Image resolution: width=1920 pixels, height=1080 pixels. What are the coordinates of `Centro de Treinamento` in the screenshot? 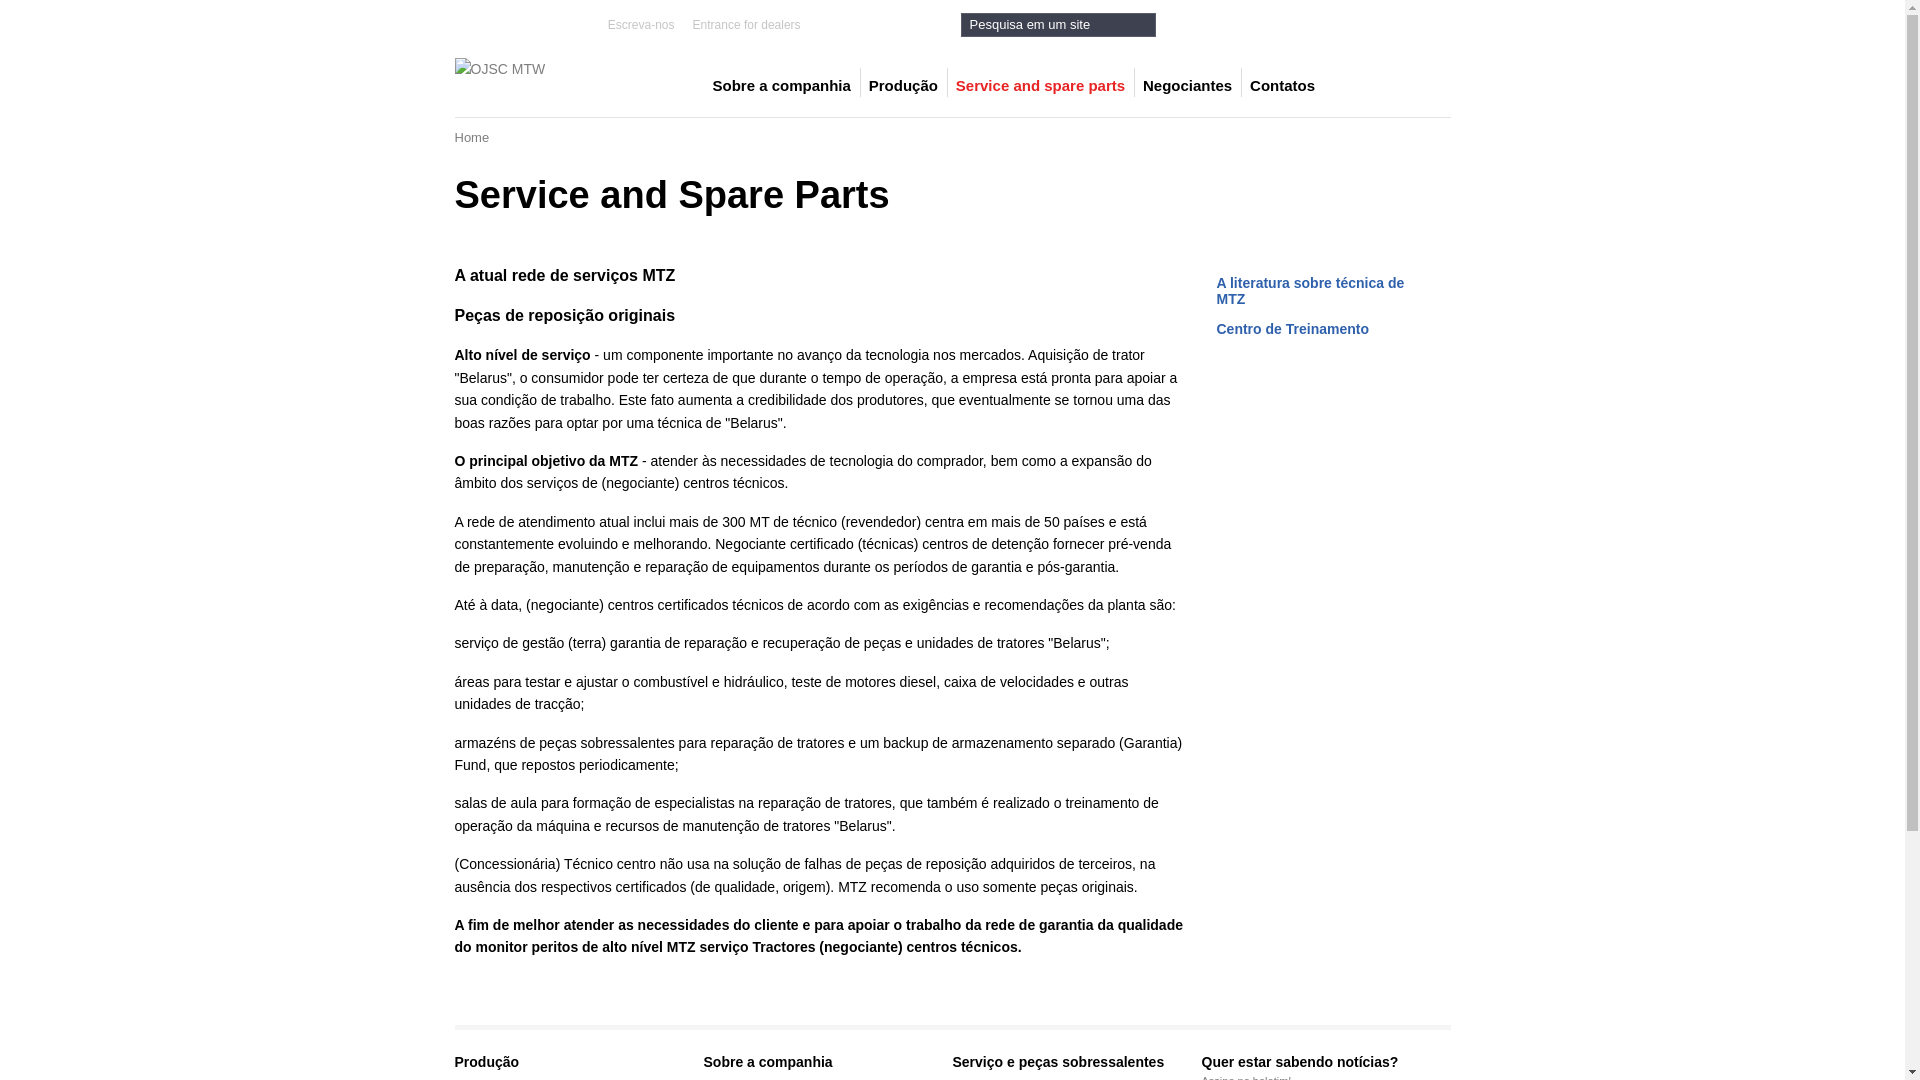 It's located at (1292, 329).